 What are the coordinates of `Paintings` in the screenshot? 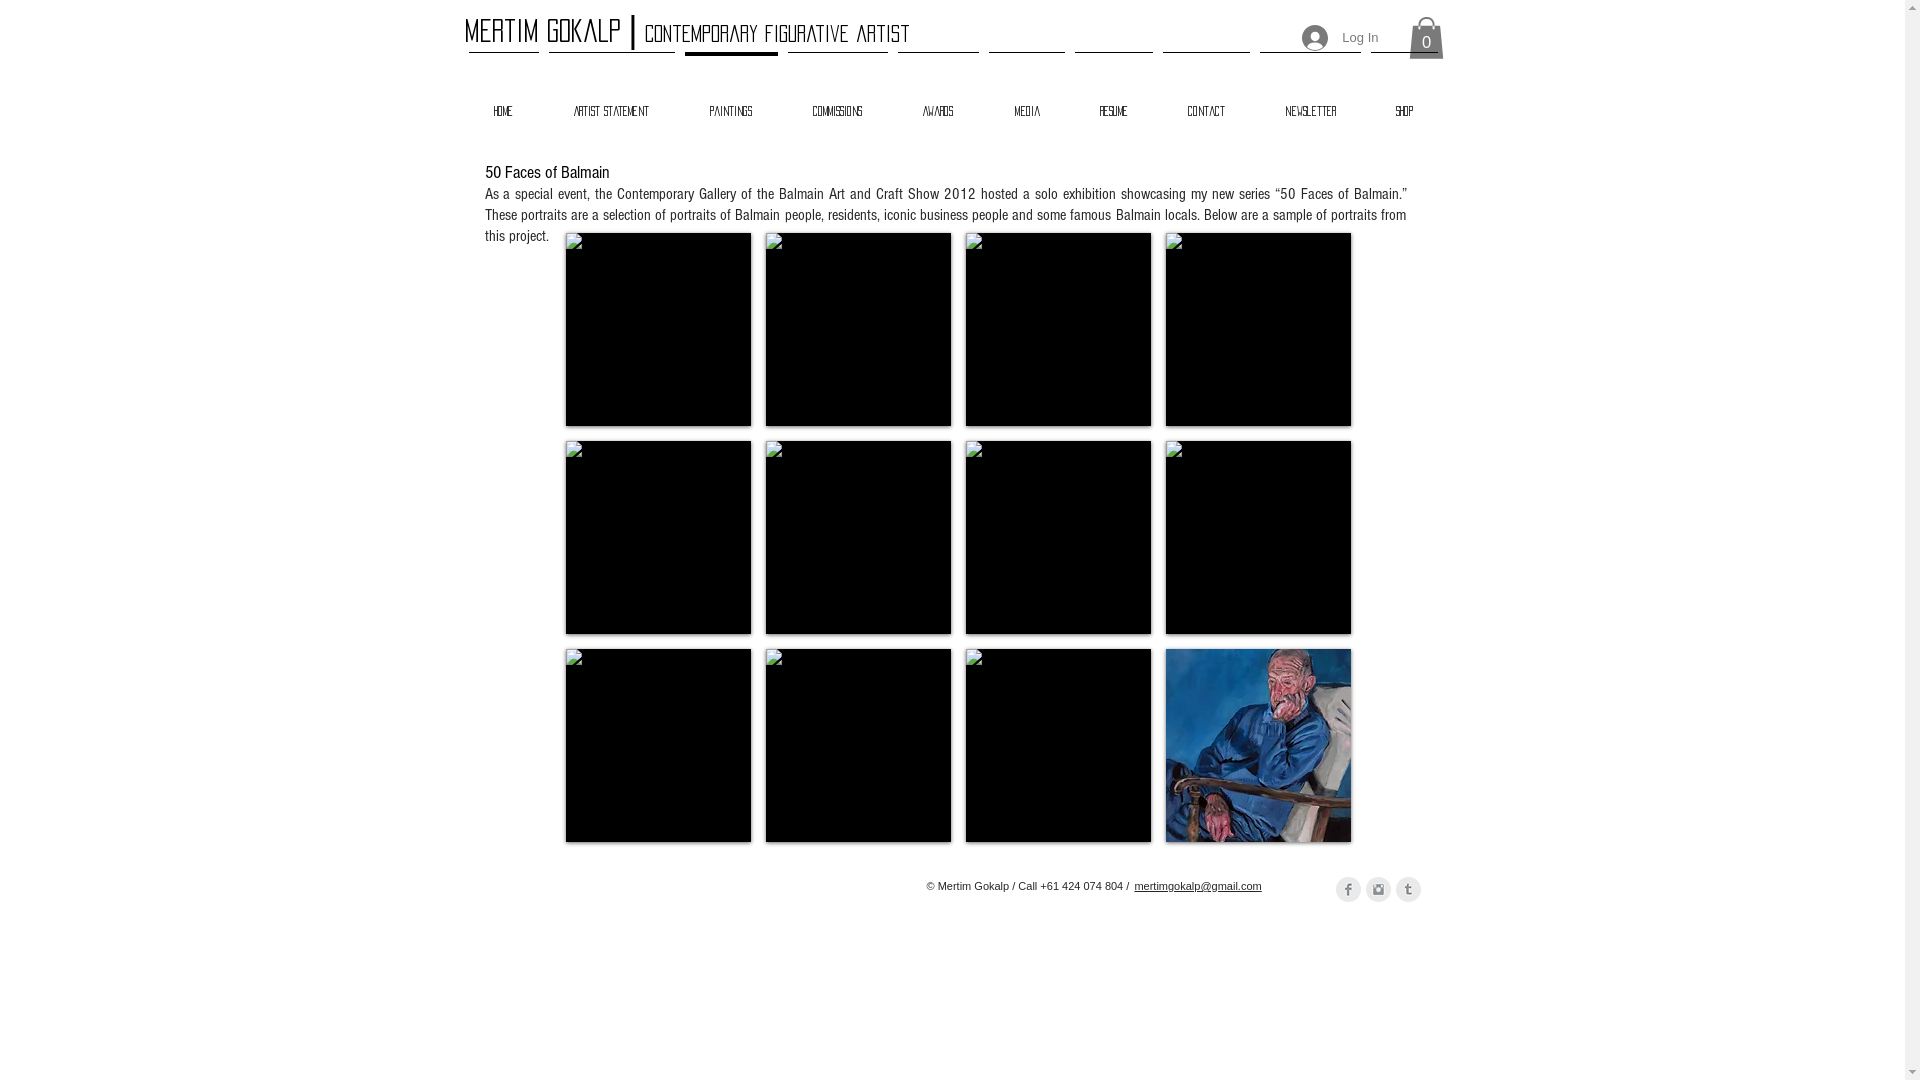 It's located at (732, 102).